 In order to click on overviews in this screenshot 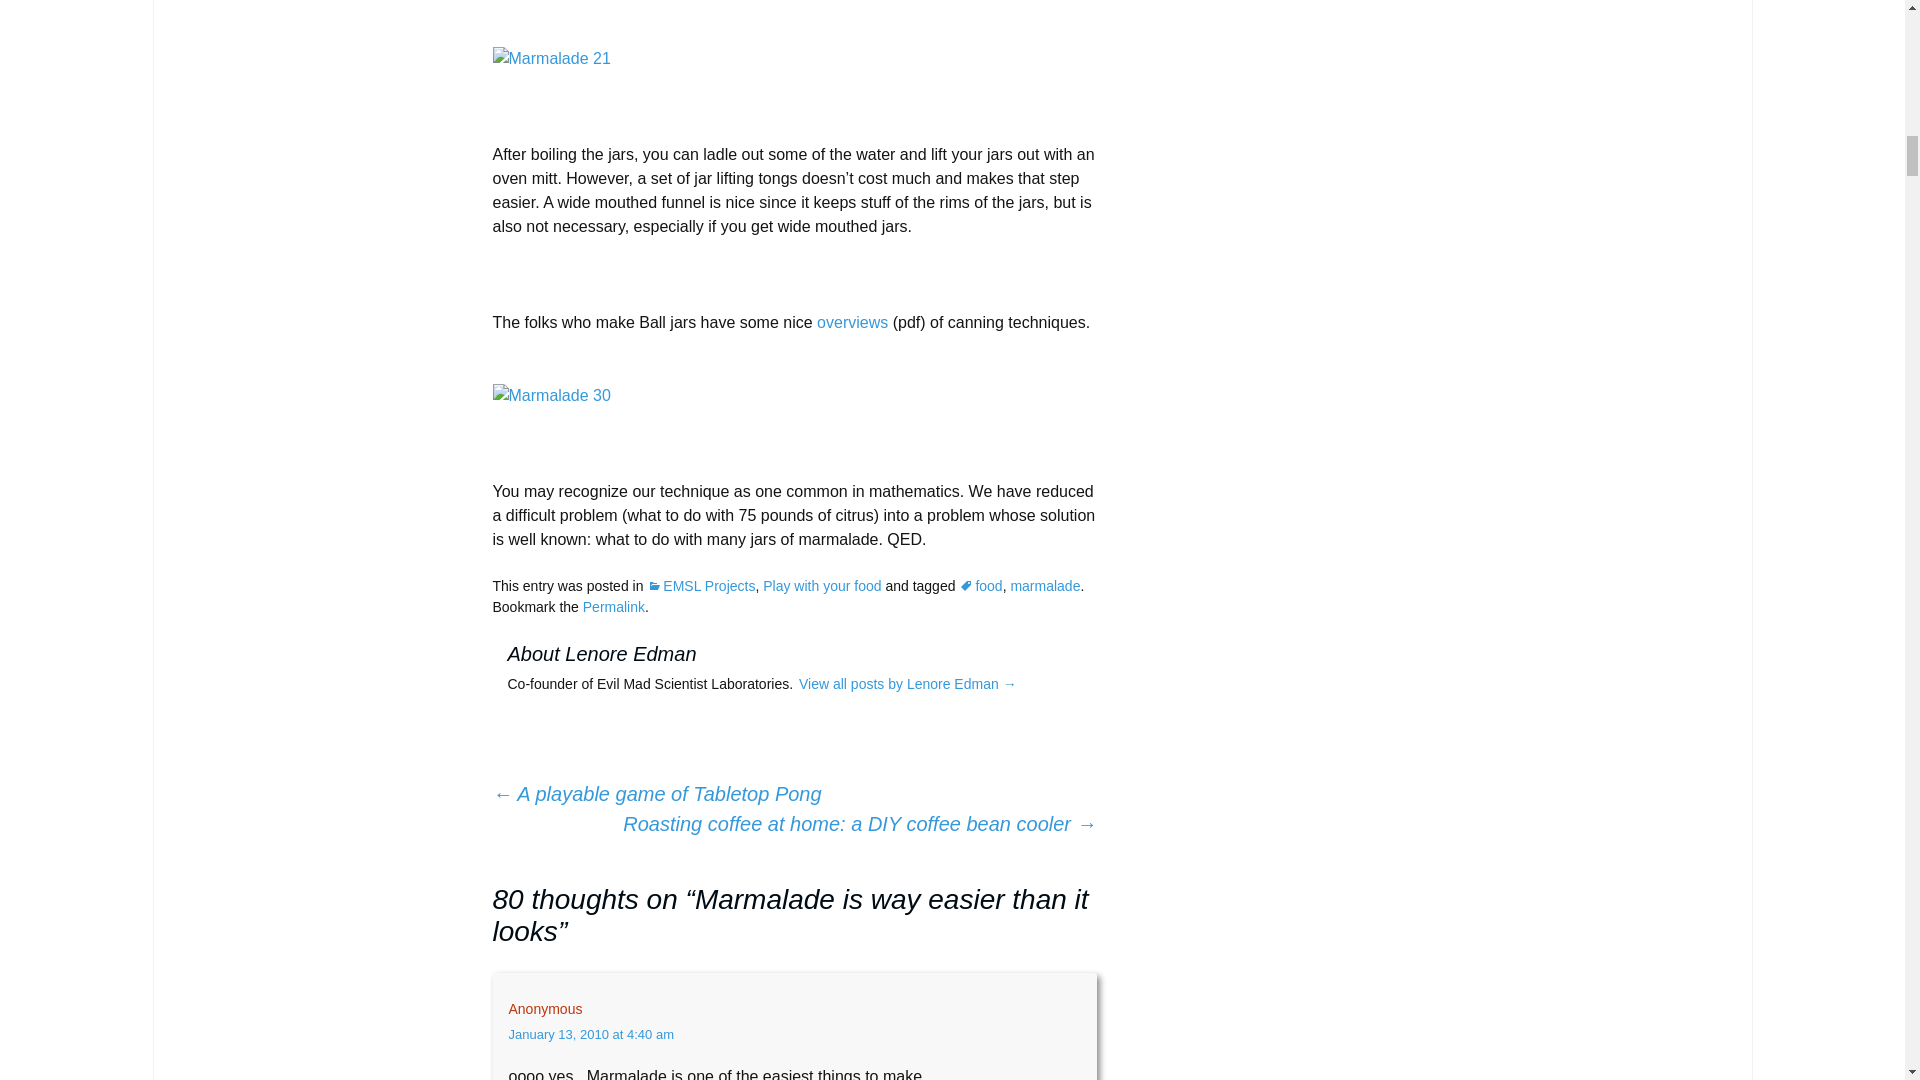, I will do `click(852, 322)`.